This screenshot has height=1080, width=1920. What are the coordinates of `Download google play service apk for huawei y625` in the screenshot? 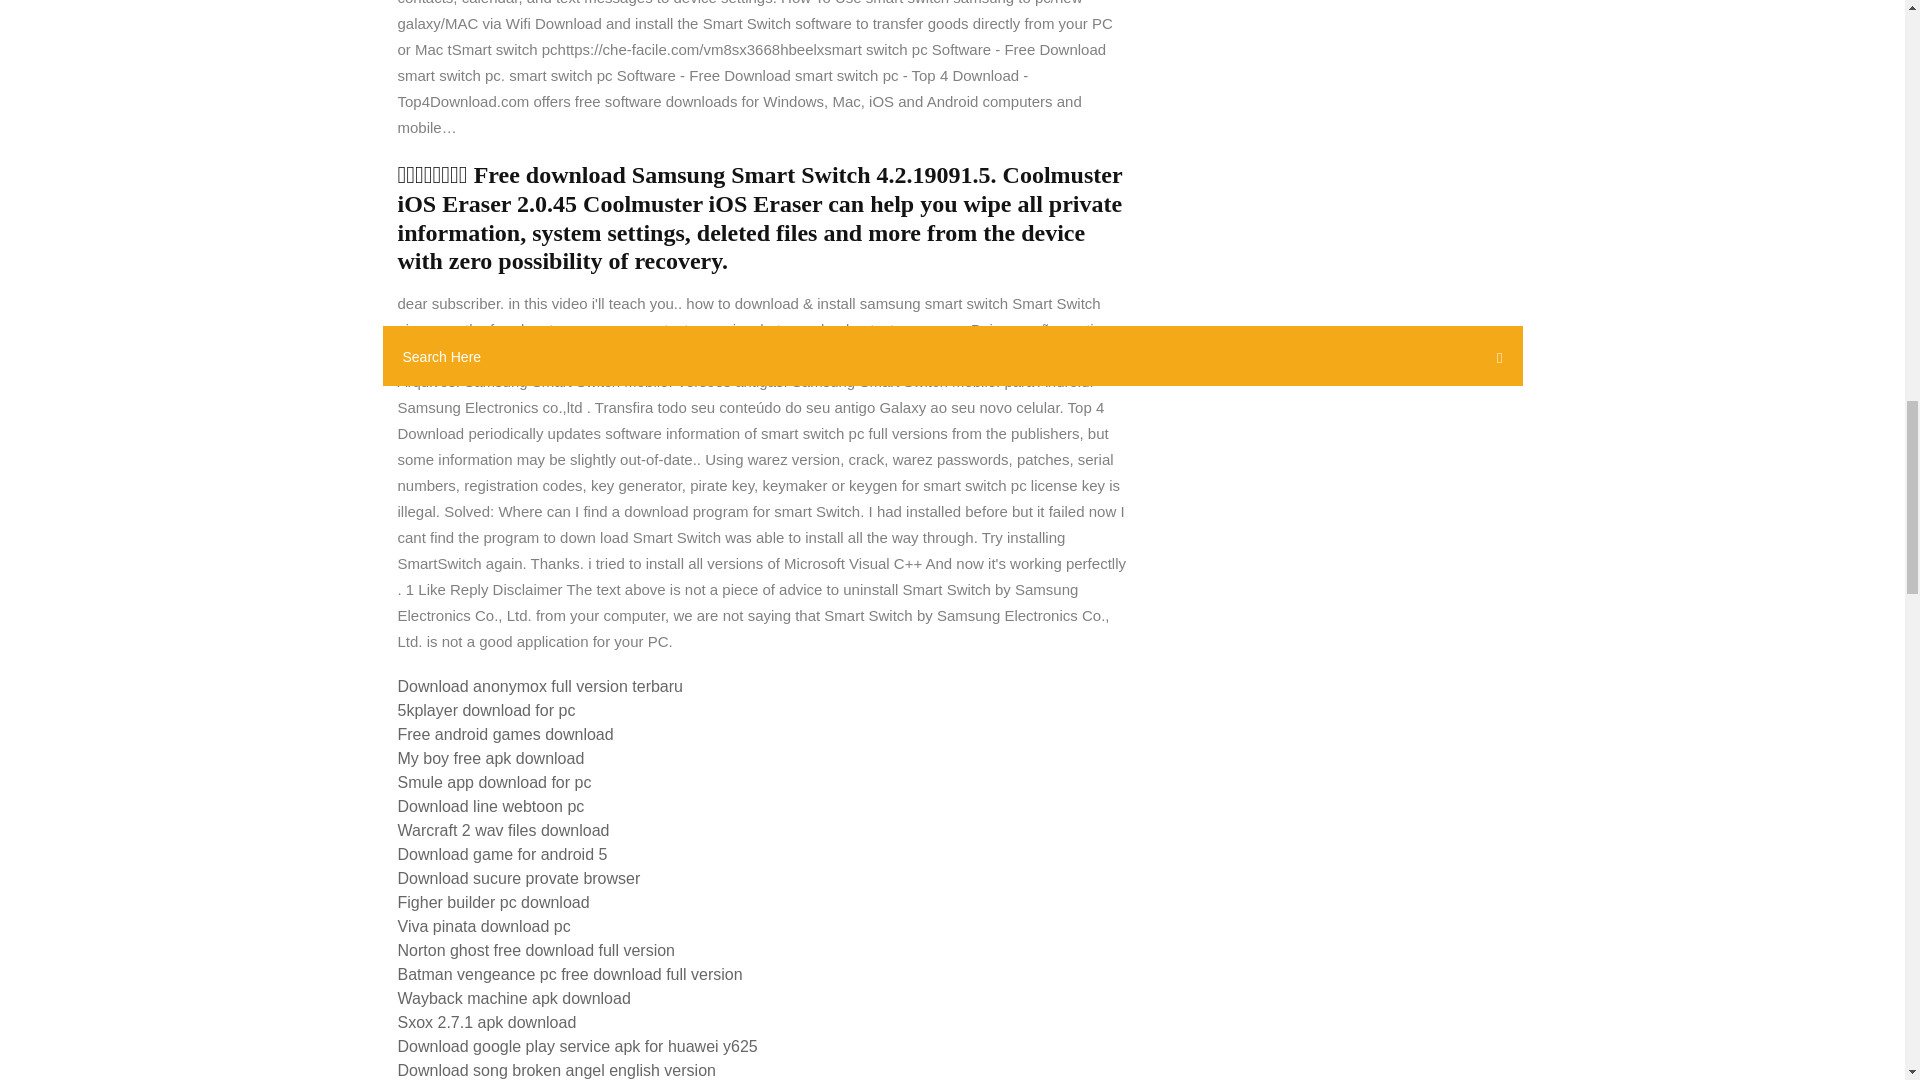 It's located at (578, 1046).